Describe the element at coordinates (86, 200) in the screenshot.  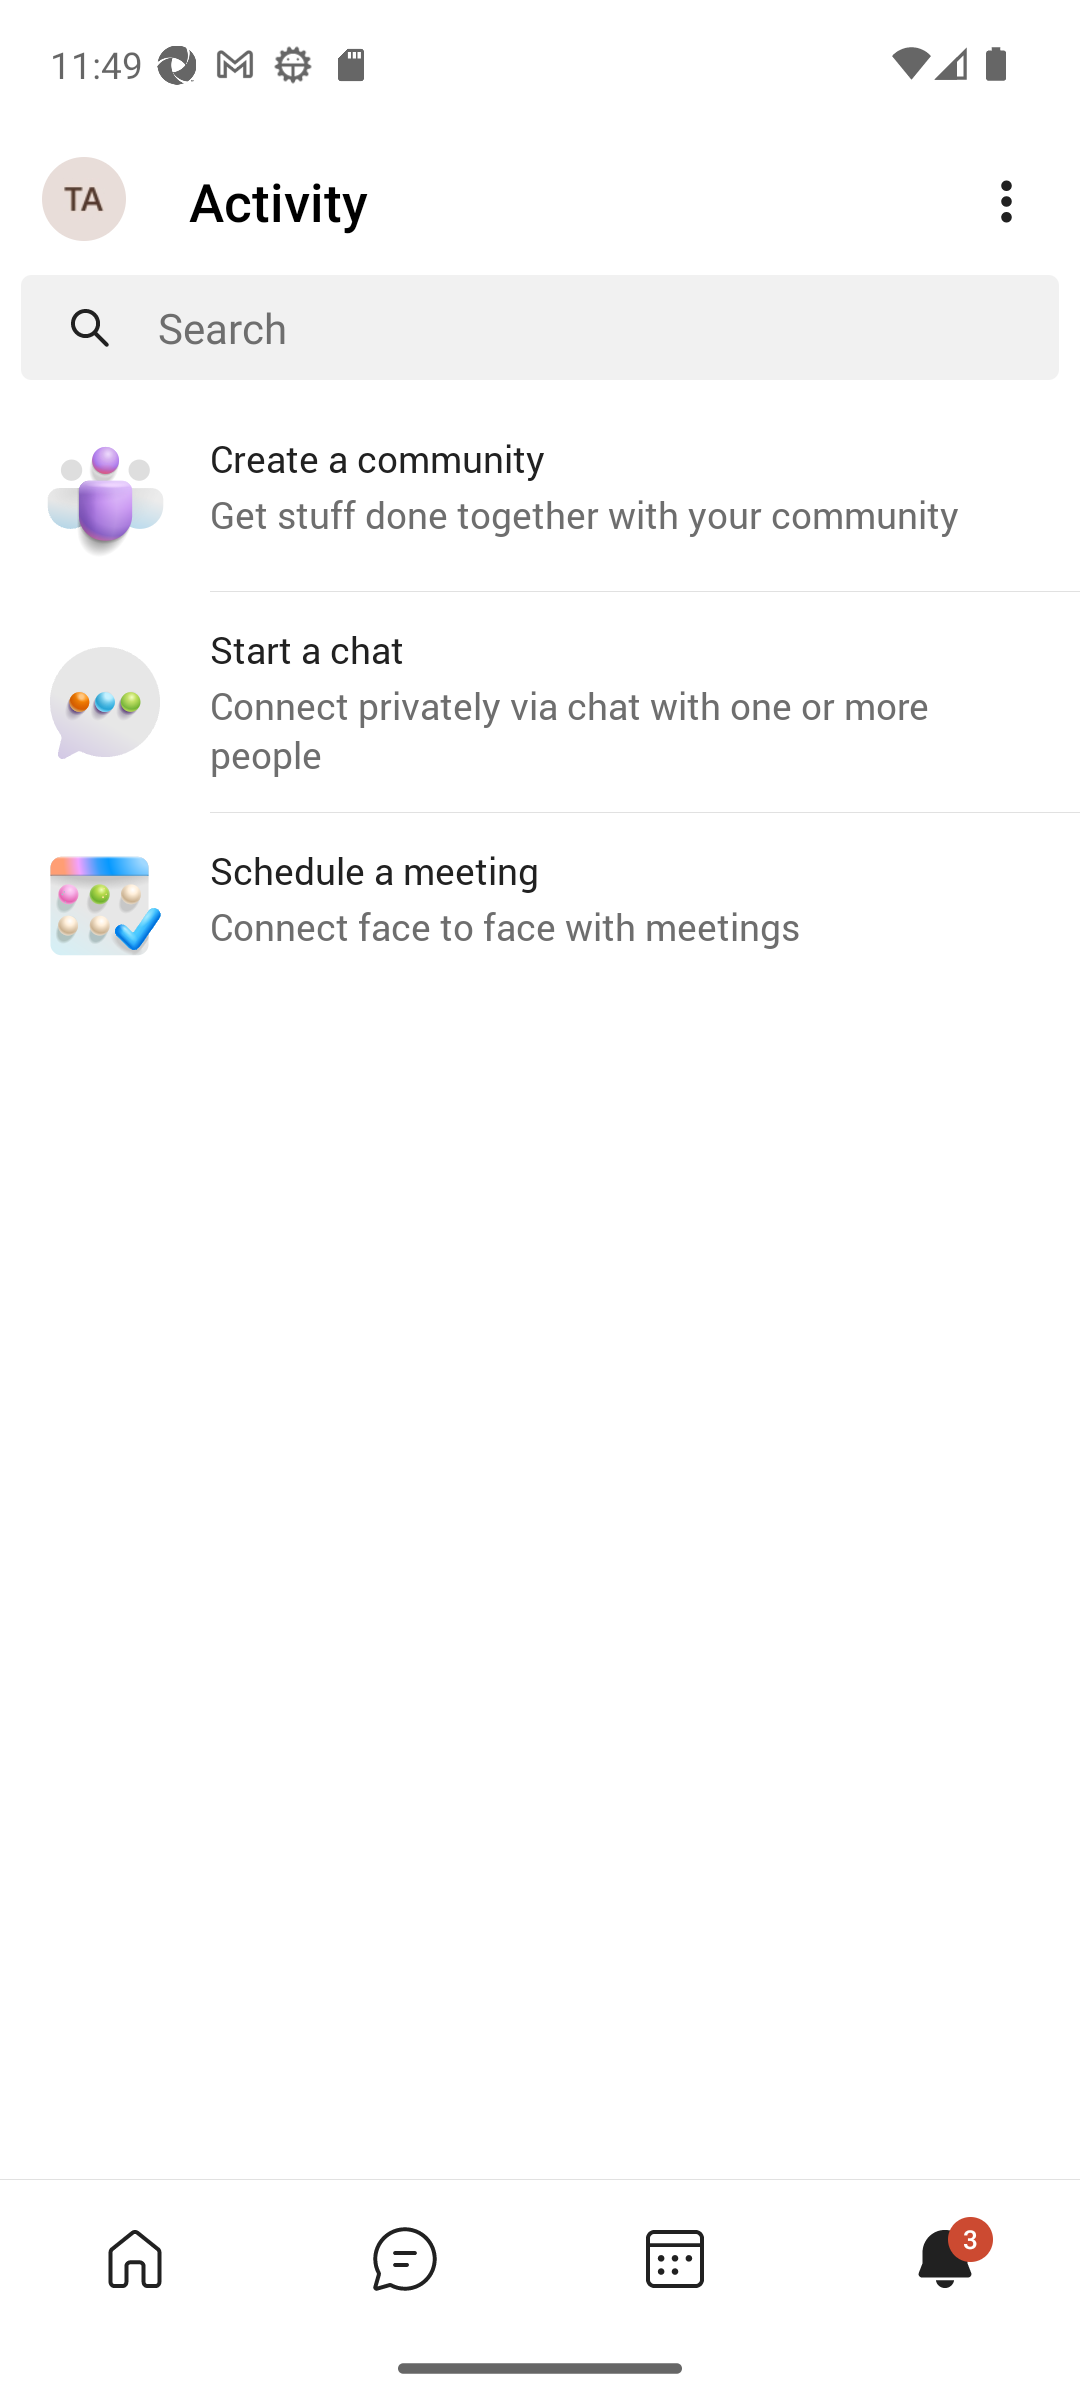
I see `Navigation` at that location.